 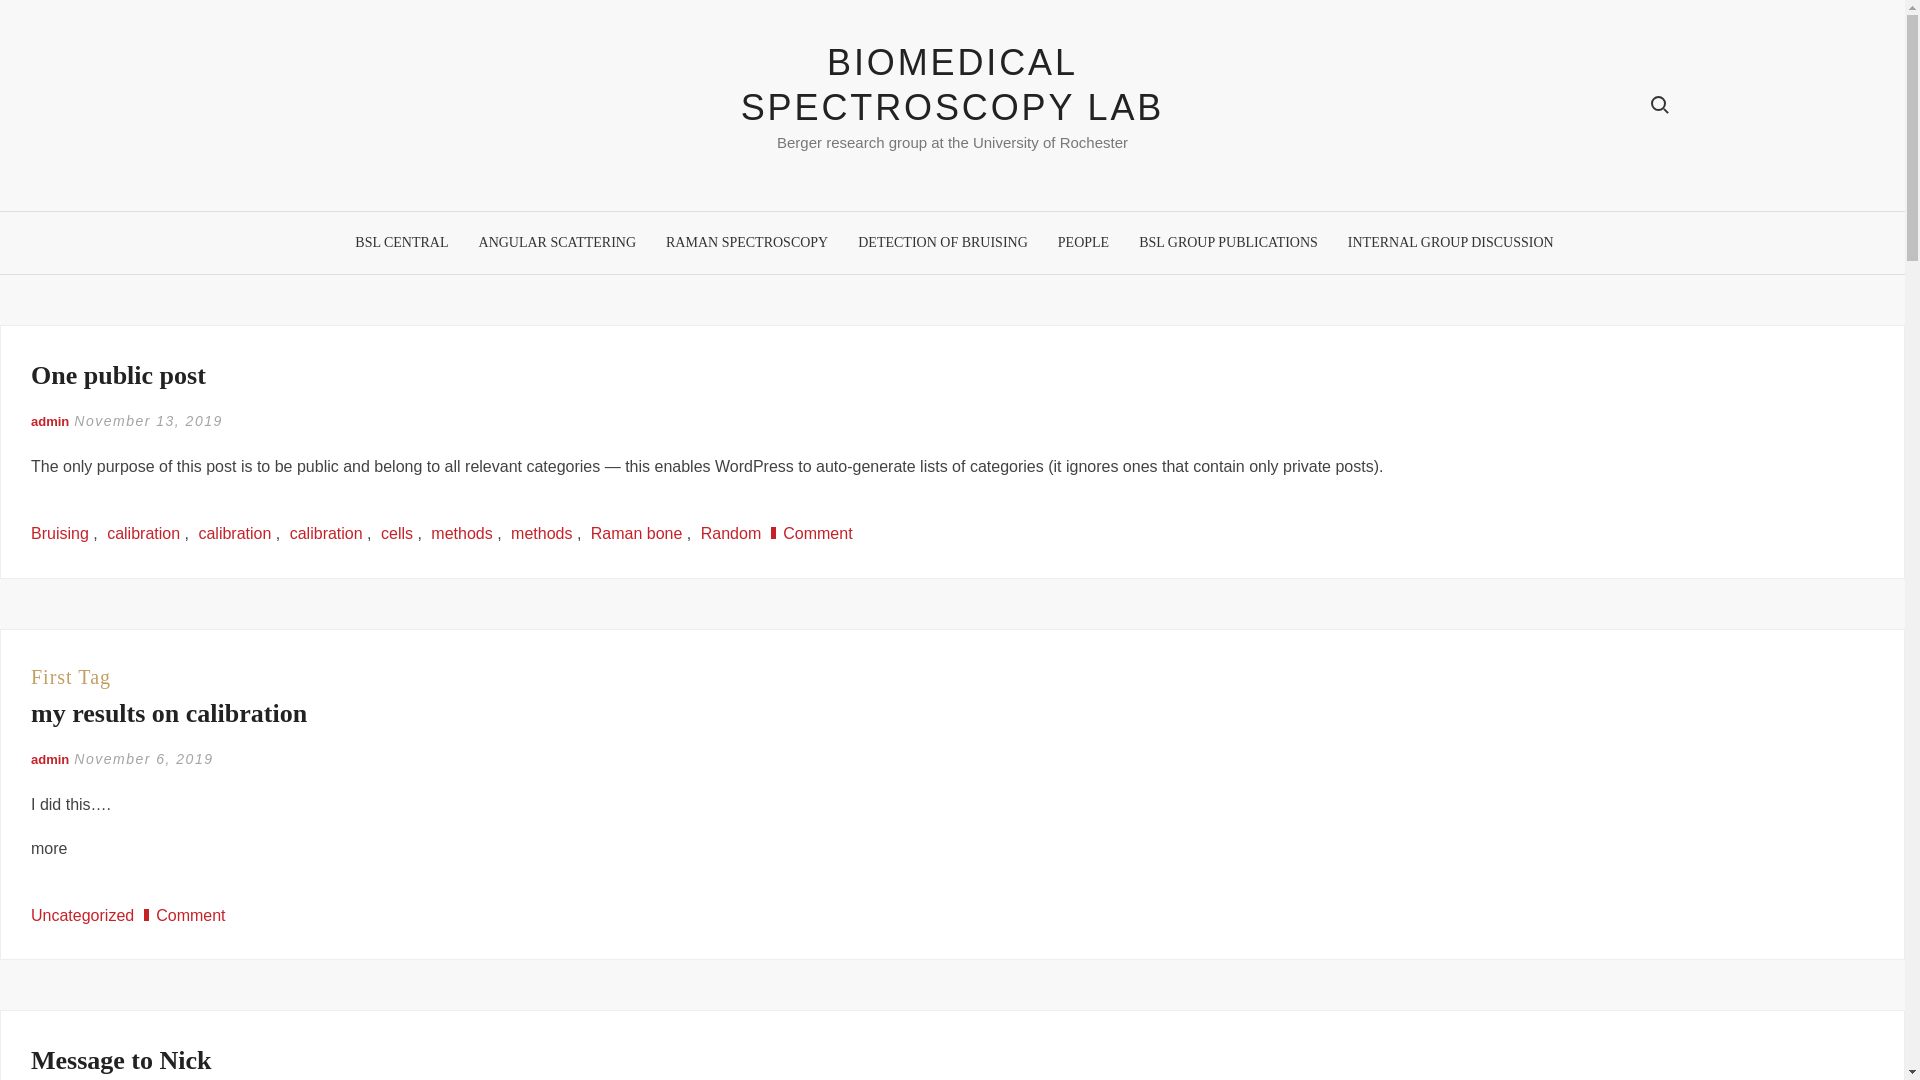 What do you see at coordinates (326, 533) in the screenshot?
I see `calibration` at bounding box center [326, 533].